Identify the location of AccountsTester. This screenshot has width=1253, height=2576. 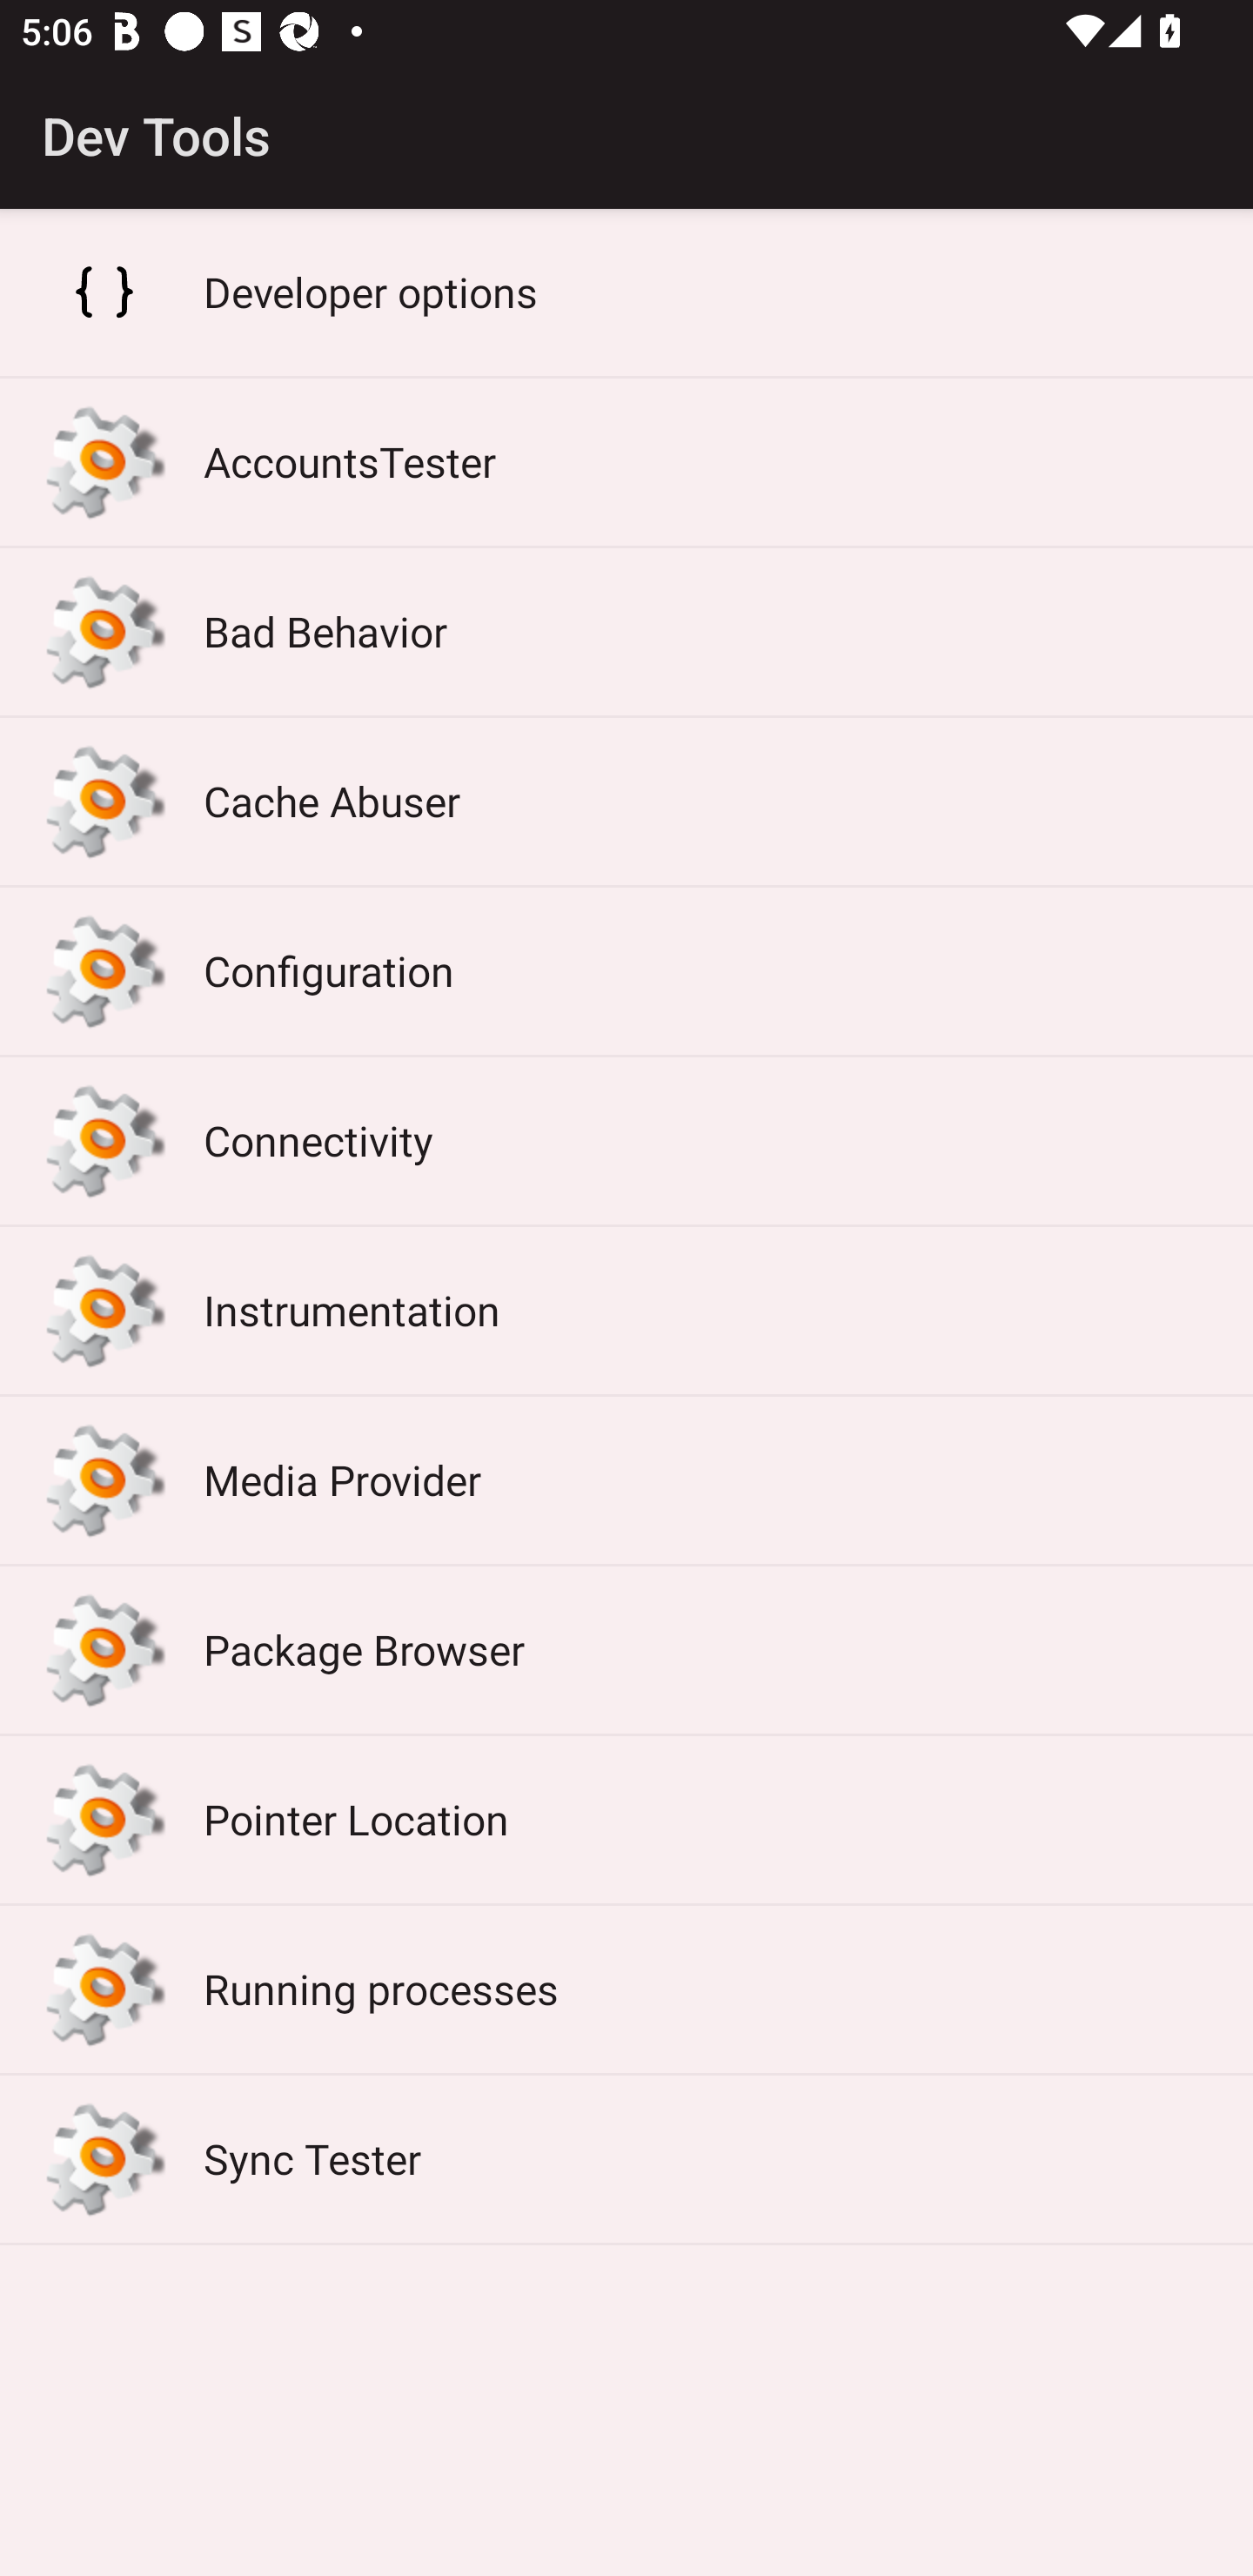
(626, 462).